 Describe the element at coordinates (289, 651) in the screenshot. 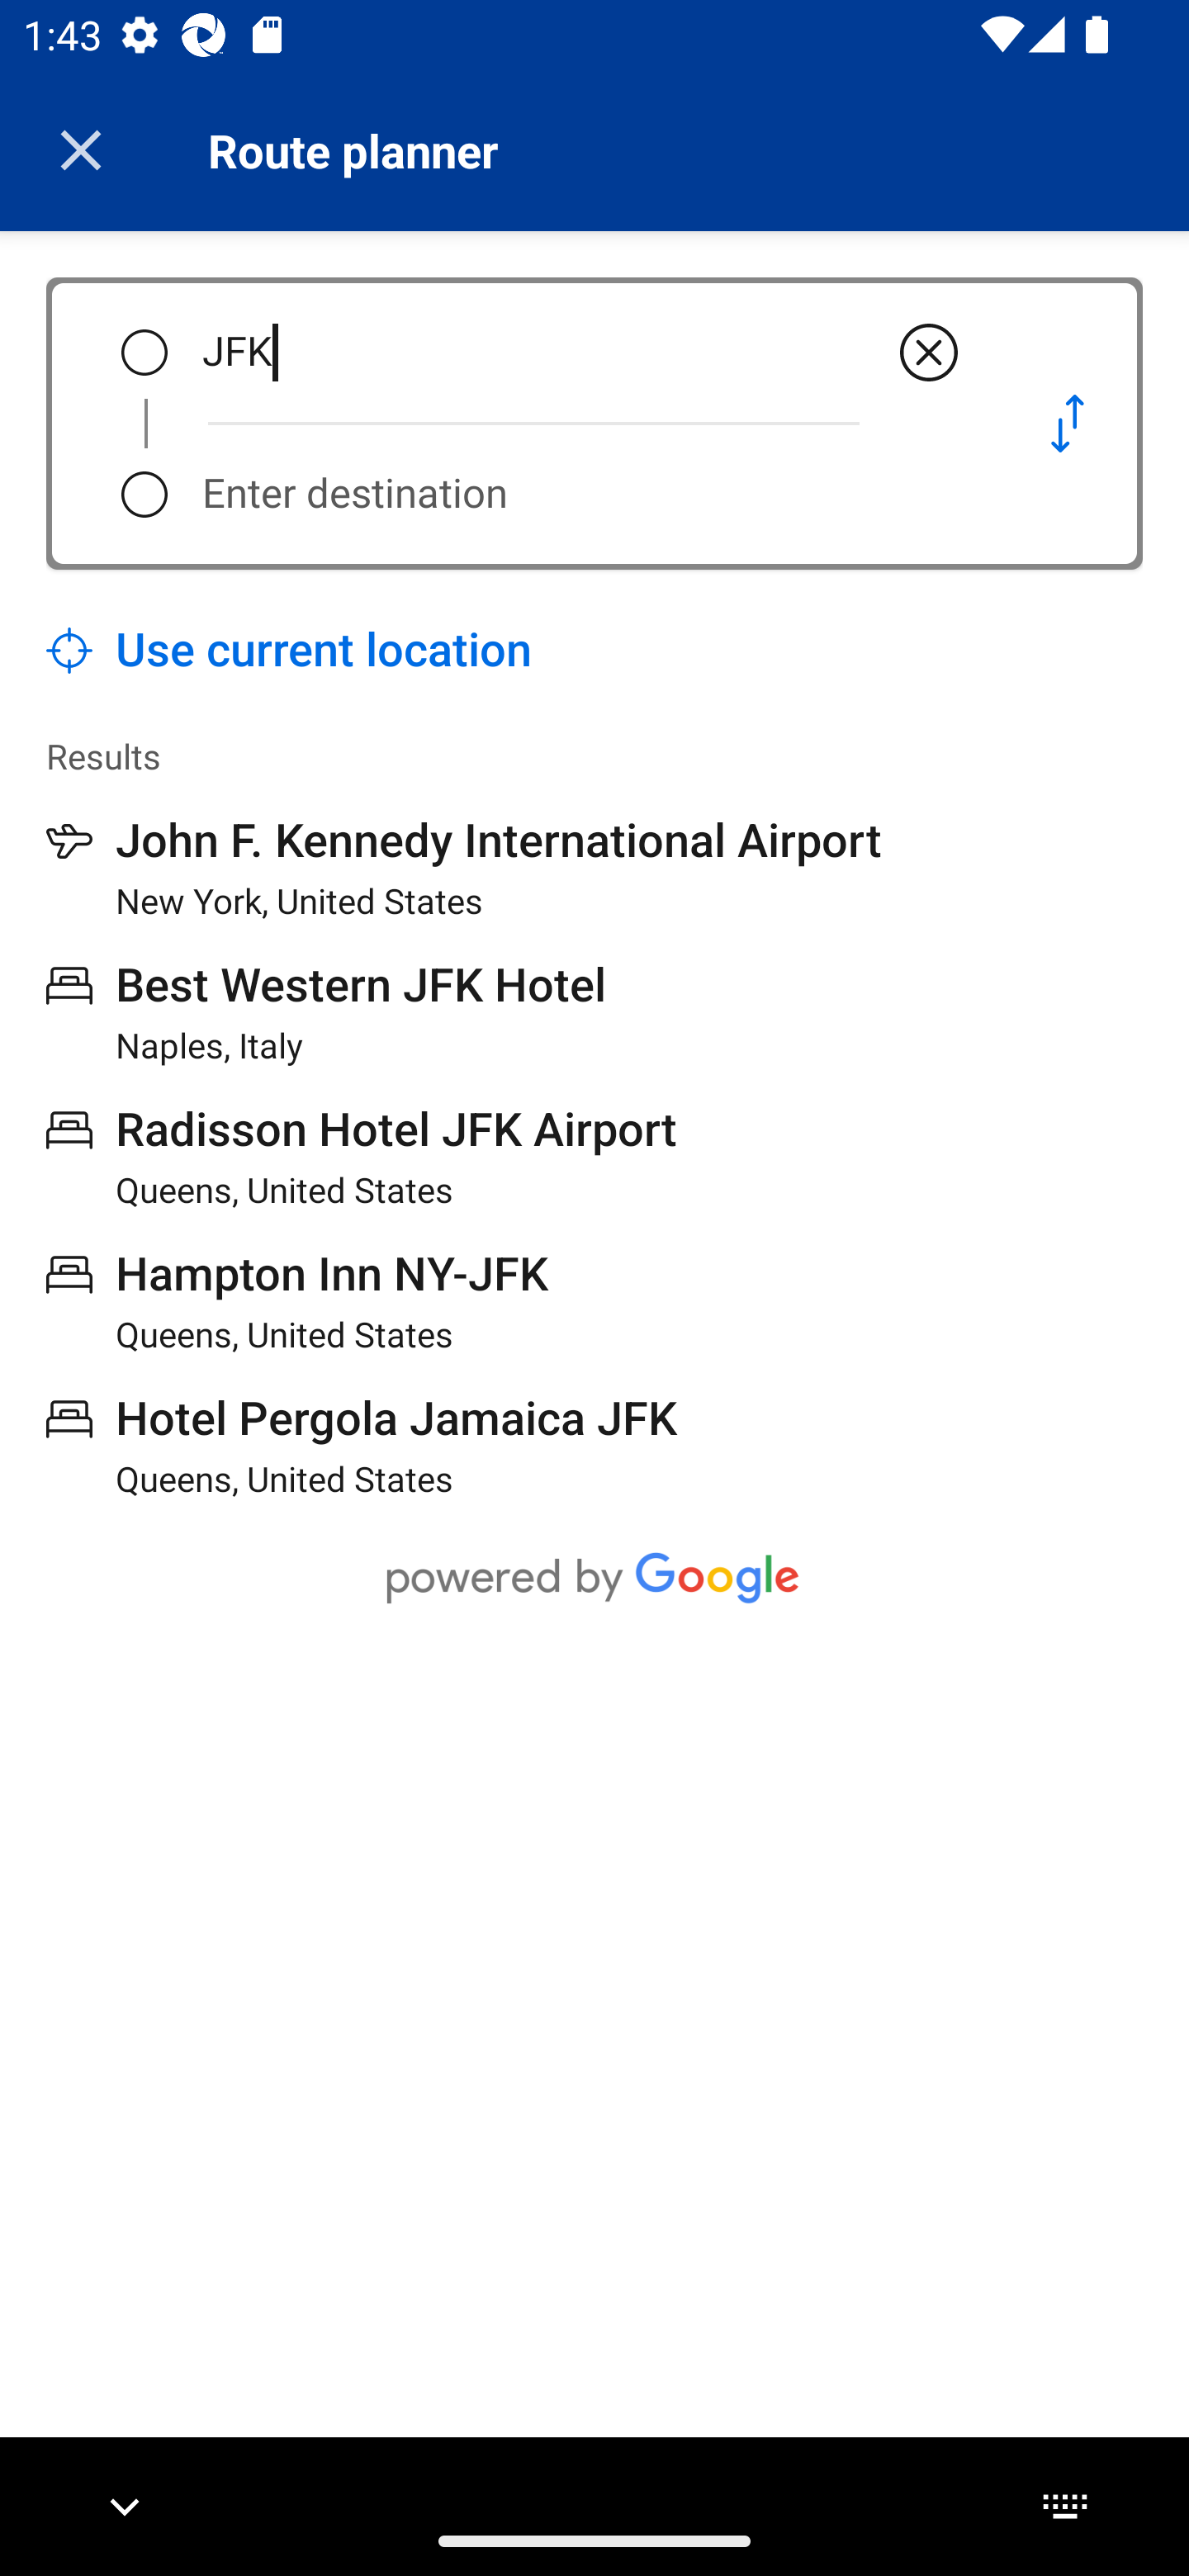

I see `Use current location` at that location.